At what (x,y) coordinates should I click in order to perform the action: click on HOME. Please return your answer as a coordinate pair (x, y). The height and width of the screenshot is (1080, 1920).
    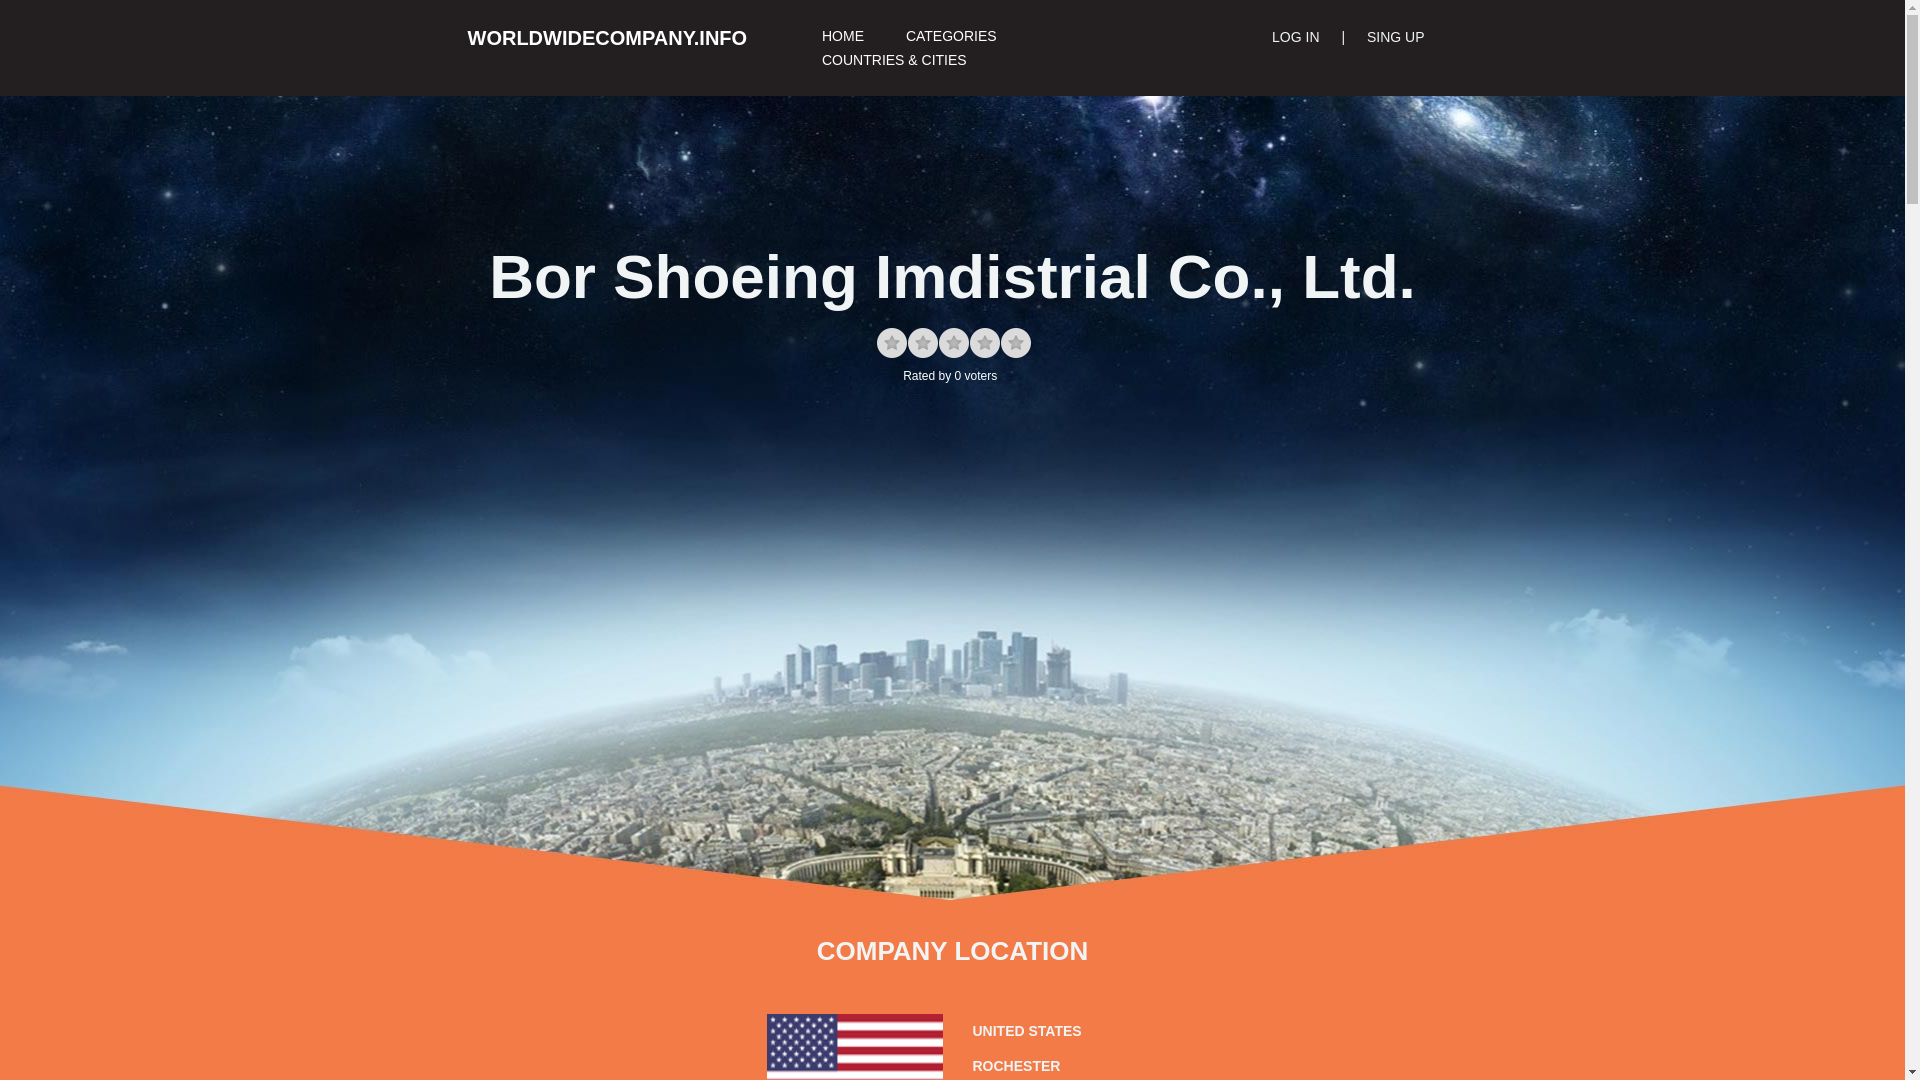
    Looking at the image, I should click on (842, 35).